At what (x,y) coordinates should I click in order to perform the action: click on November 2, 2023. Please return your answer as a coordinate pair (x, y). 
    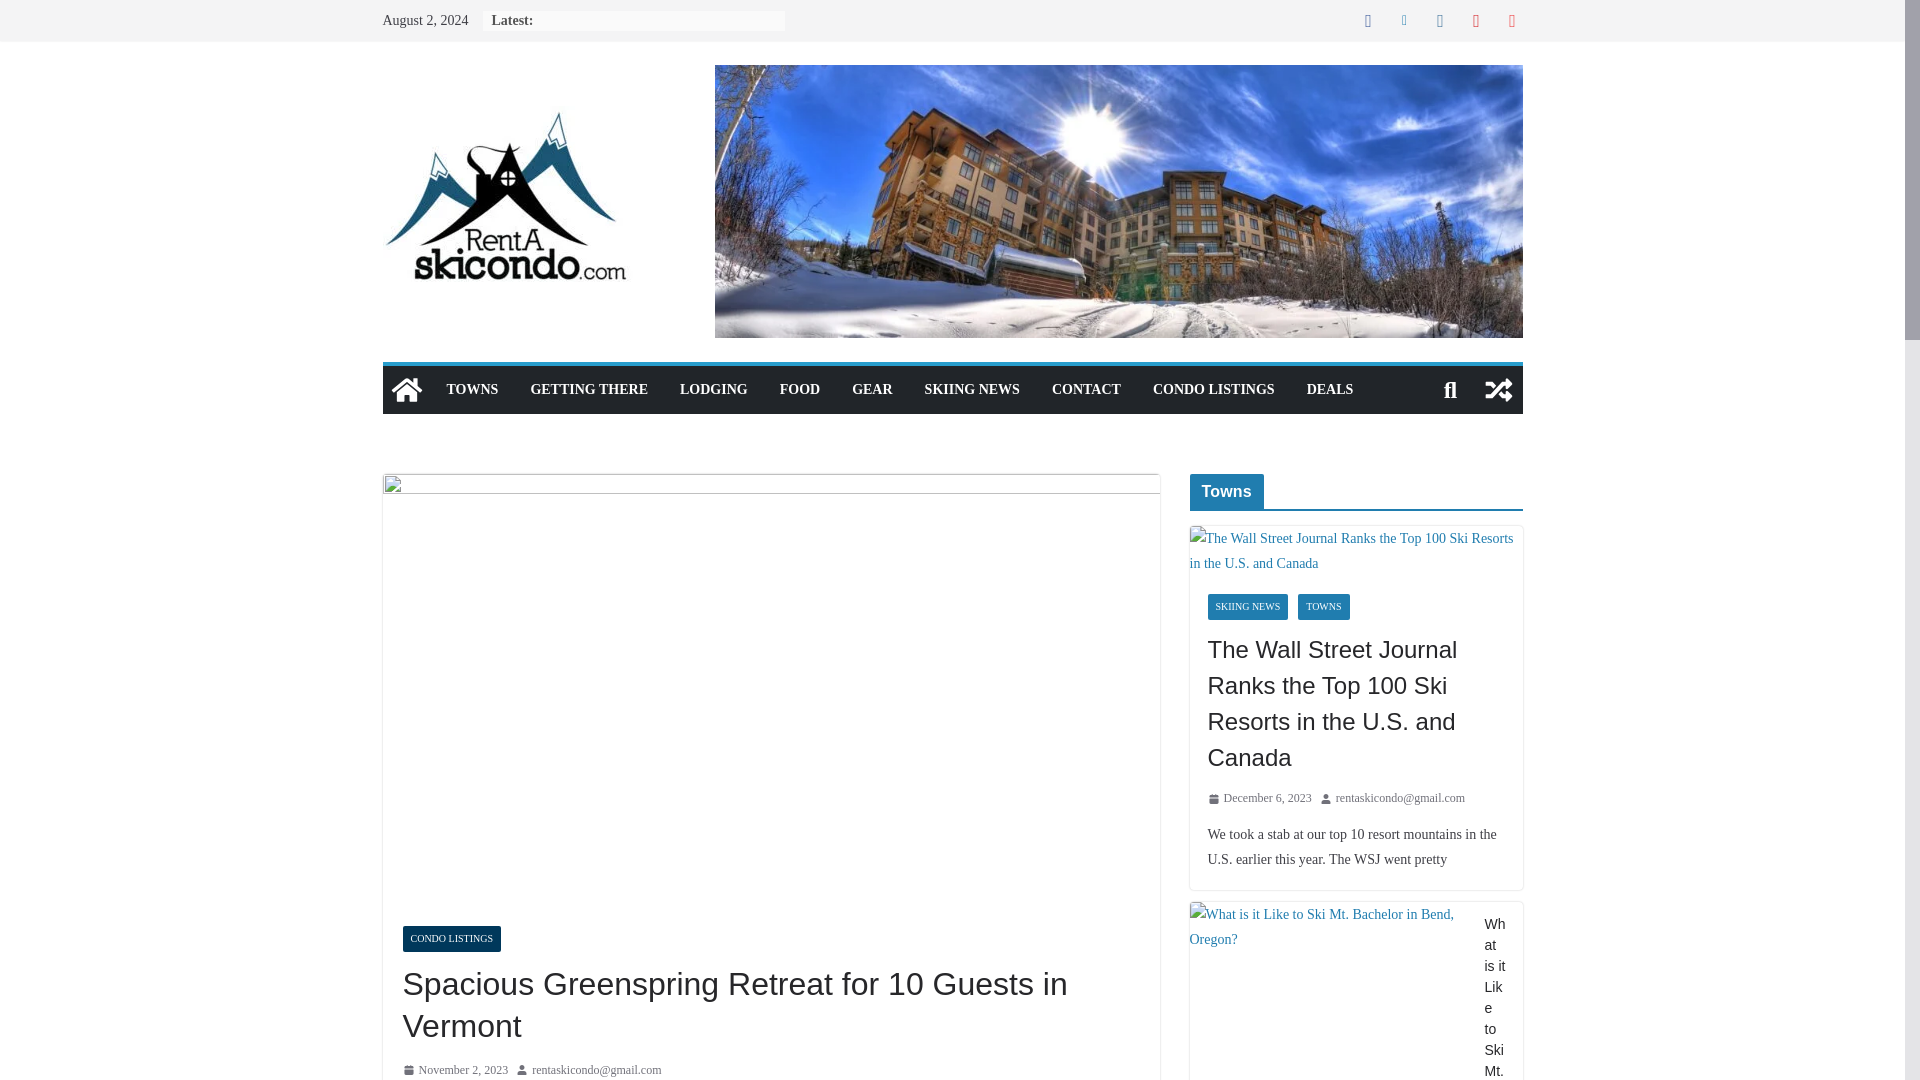
    Looking at the image, I should click on (454, 1070).